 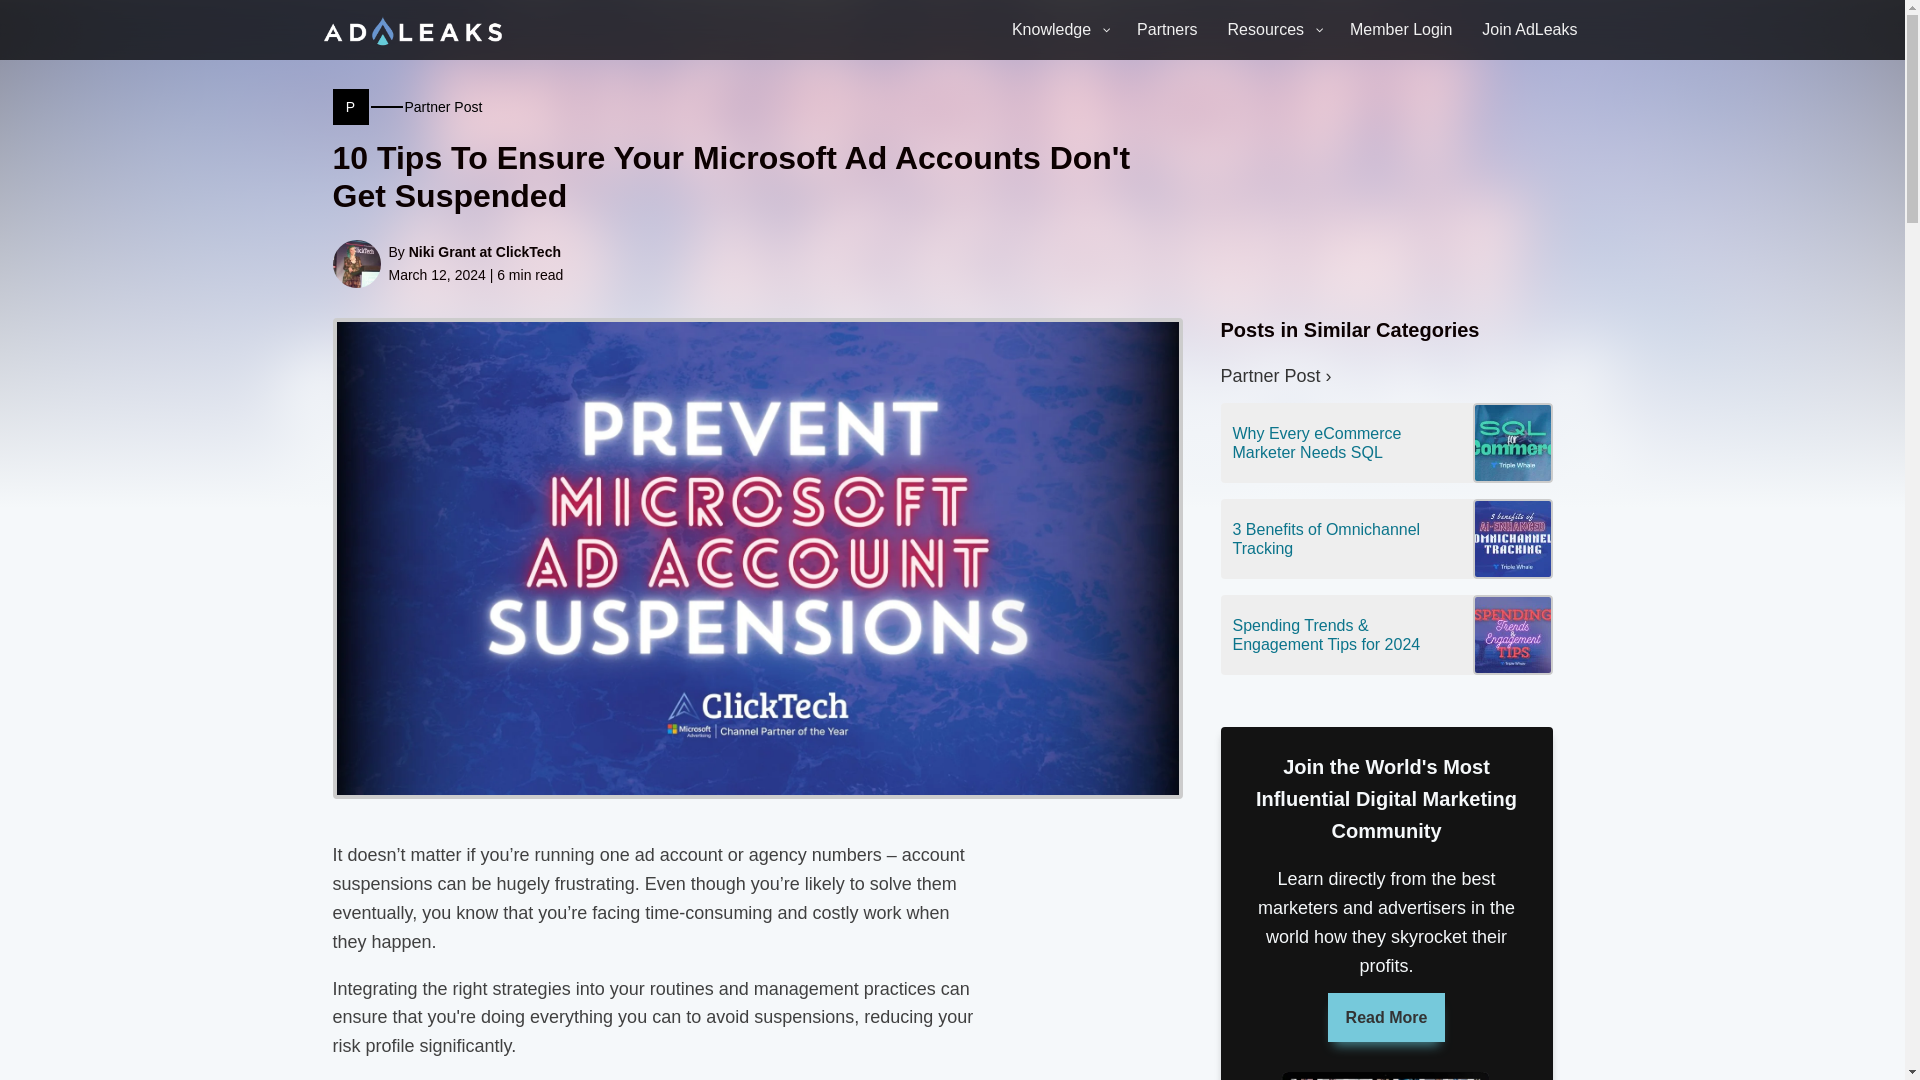 What do you see at coordinates (1274, 30) in the screenshot?
I see `Knowledge` at bounding box center [1274, 30].